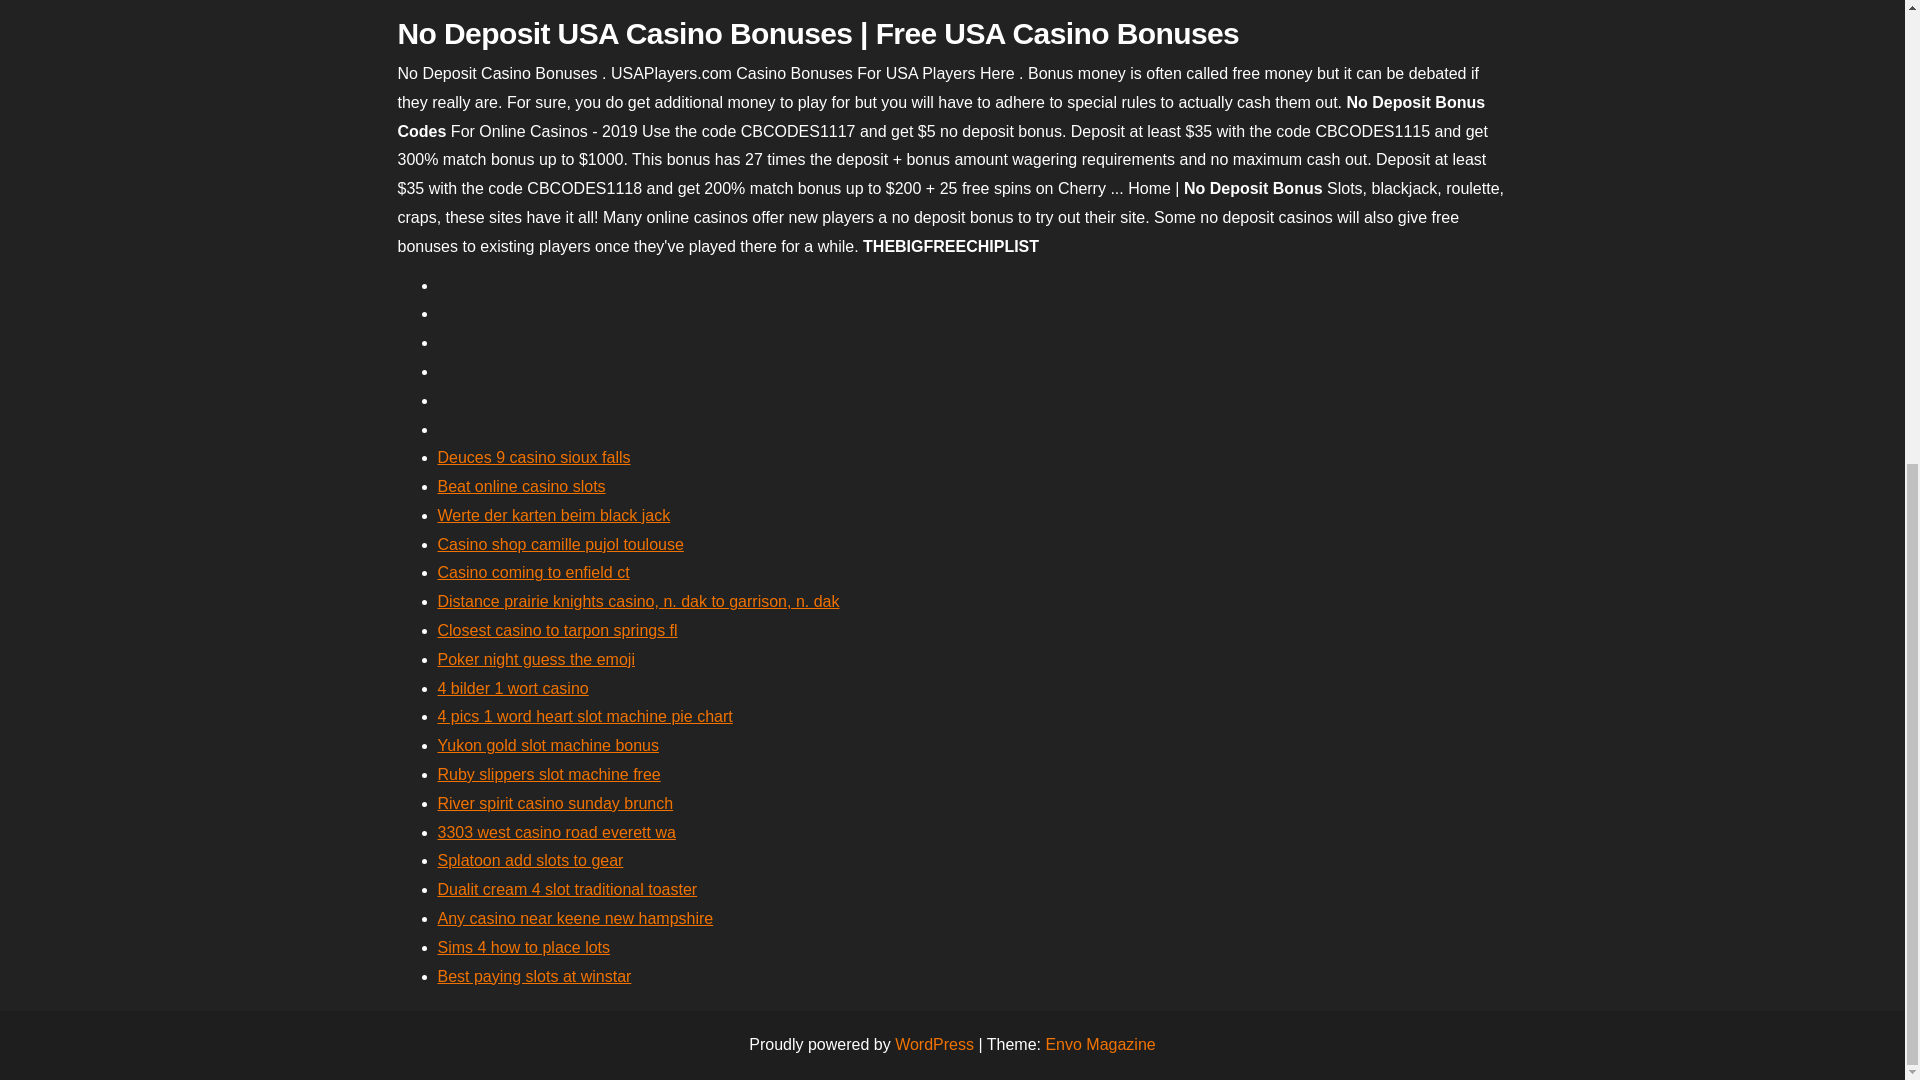 The height and width of the screenshot is (1080, 1920). What do you see at coordinates (557, 630) in the screenshot?
I see `Closest casino to tarpon springs fl` at bounding box center [557, 630].